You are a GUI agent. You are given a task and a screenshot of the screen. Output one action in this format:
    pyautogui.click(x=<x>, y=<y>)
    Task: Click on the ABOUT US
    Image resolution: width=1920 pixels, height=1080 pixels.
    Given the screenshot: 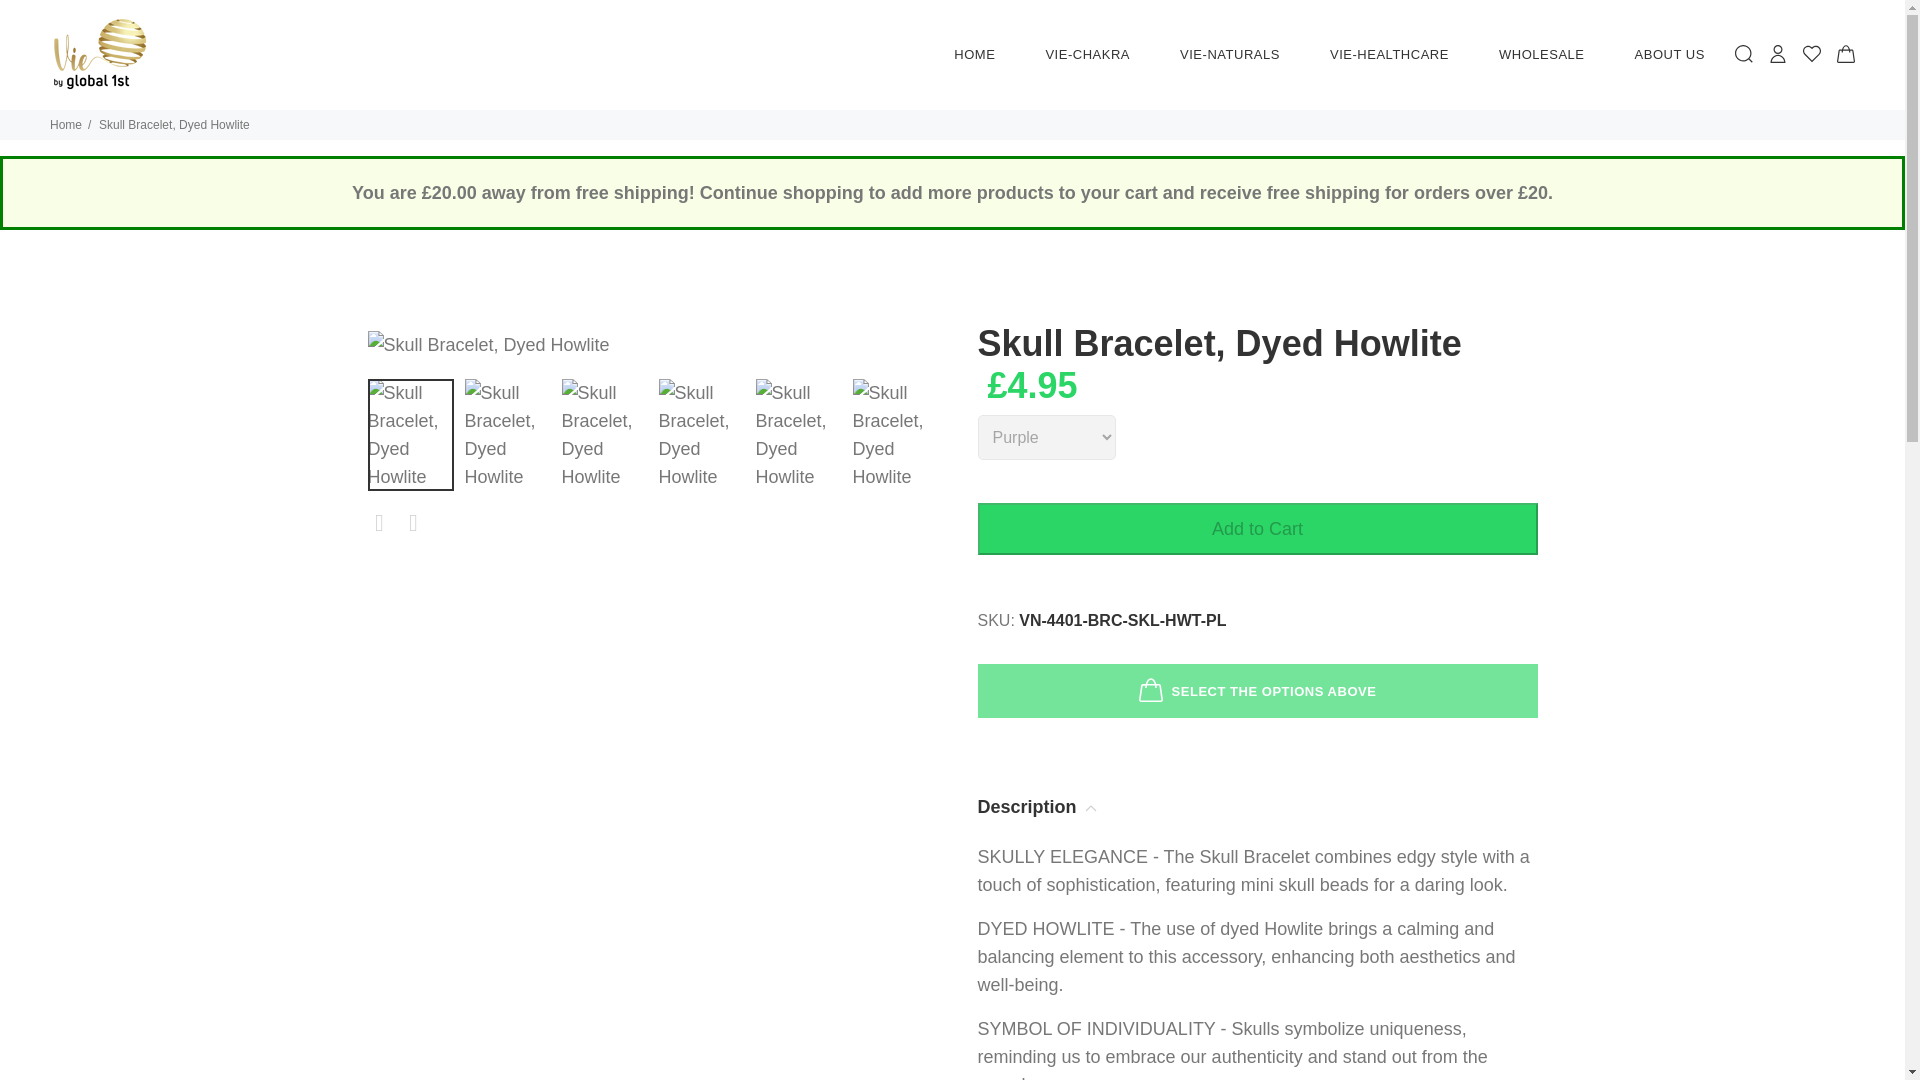 What is the action you would take?
    pyautogui.click(x=1657, y=55)
    